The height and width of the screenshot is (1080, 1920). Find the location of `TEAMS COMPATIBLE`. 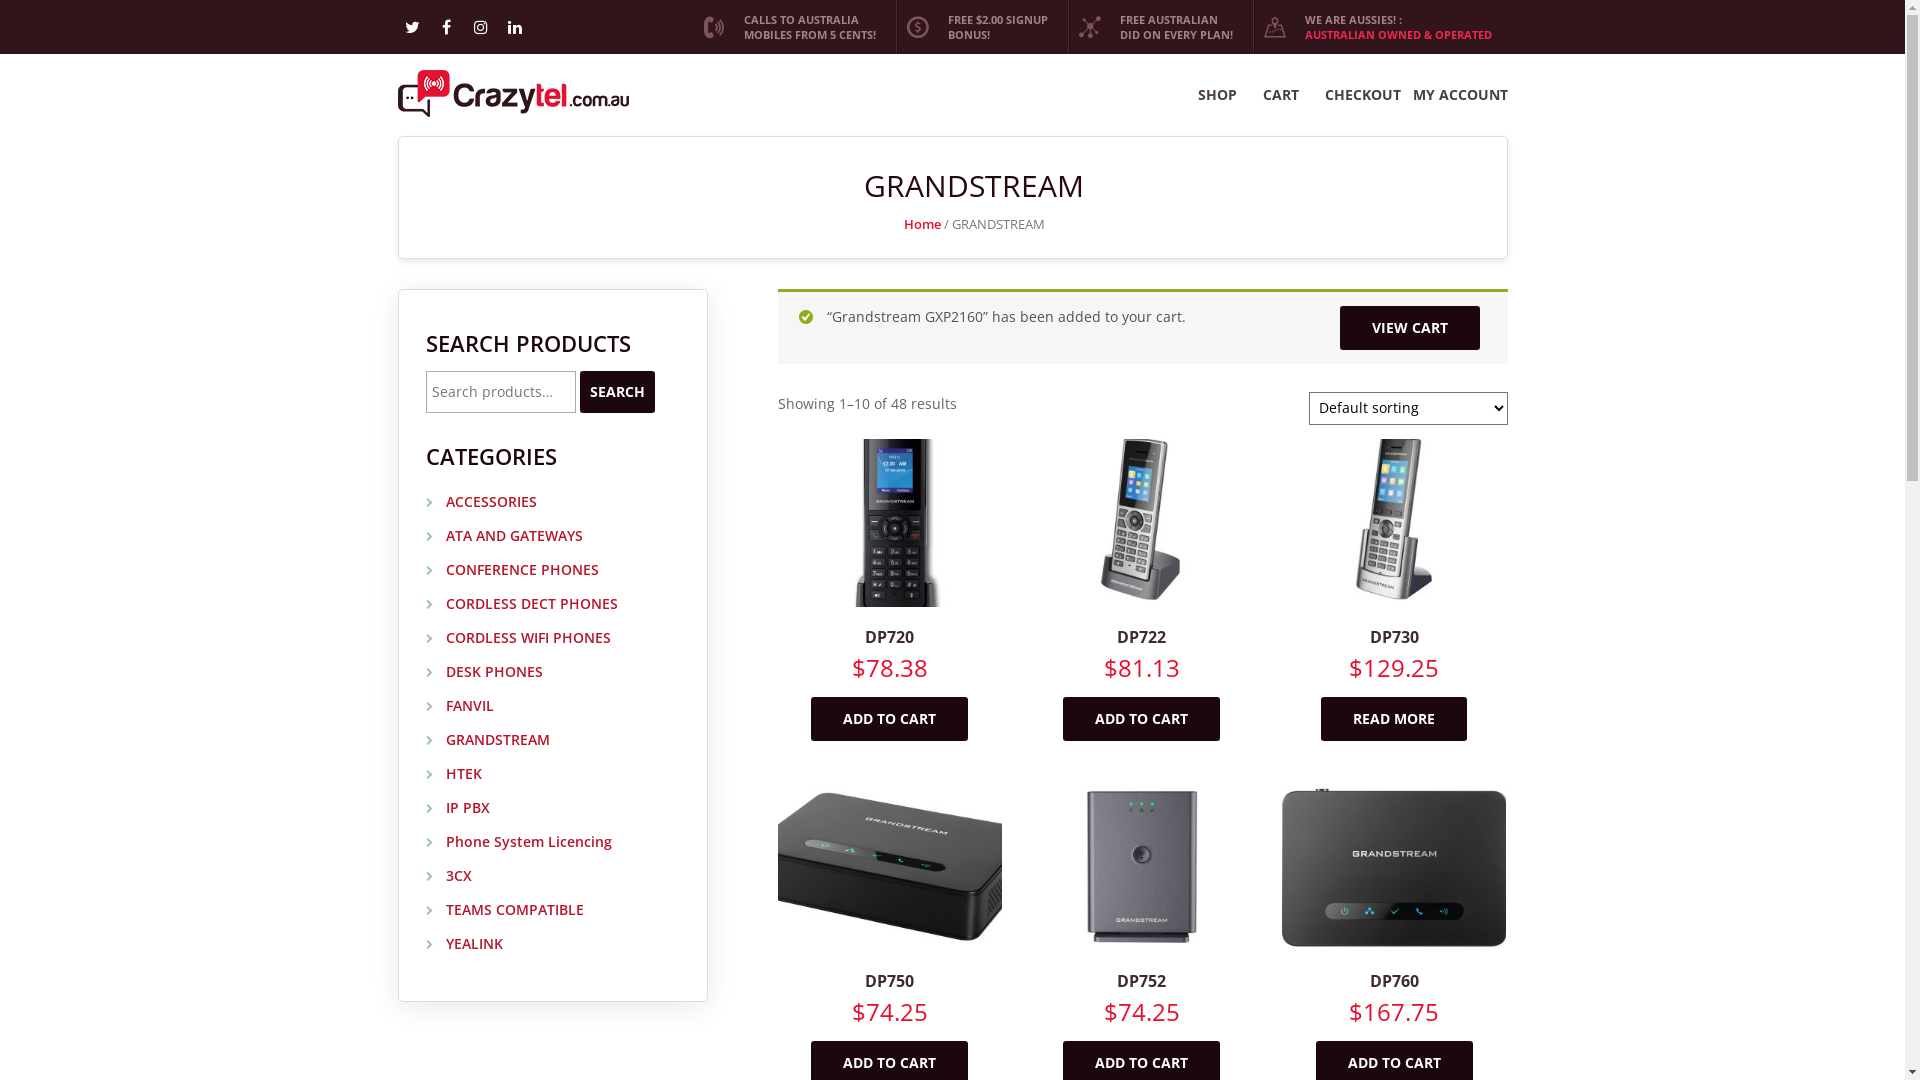

TEAMS COMPATIBLE is located at coordinates (505, 910).